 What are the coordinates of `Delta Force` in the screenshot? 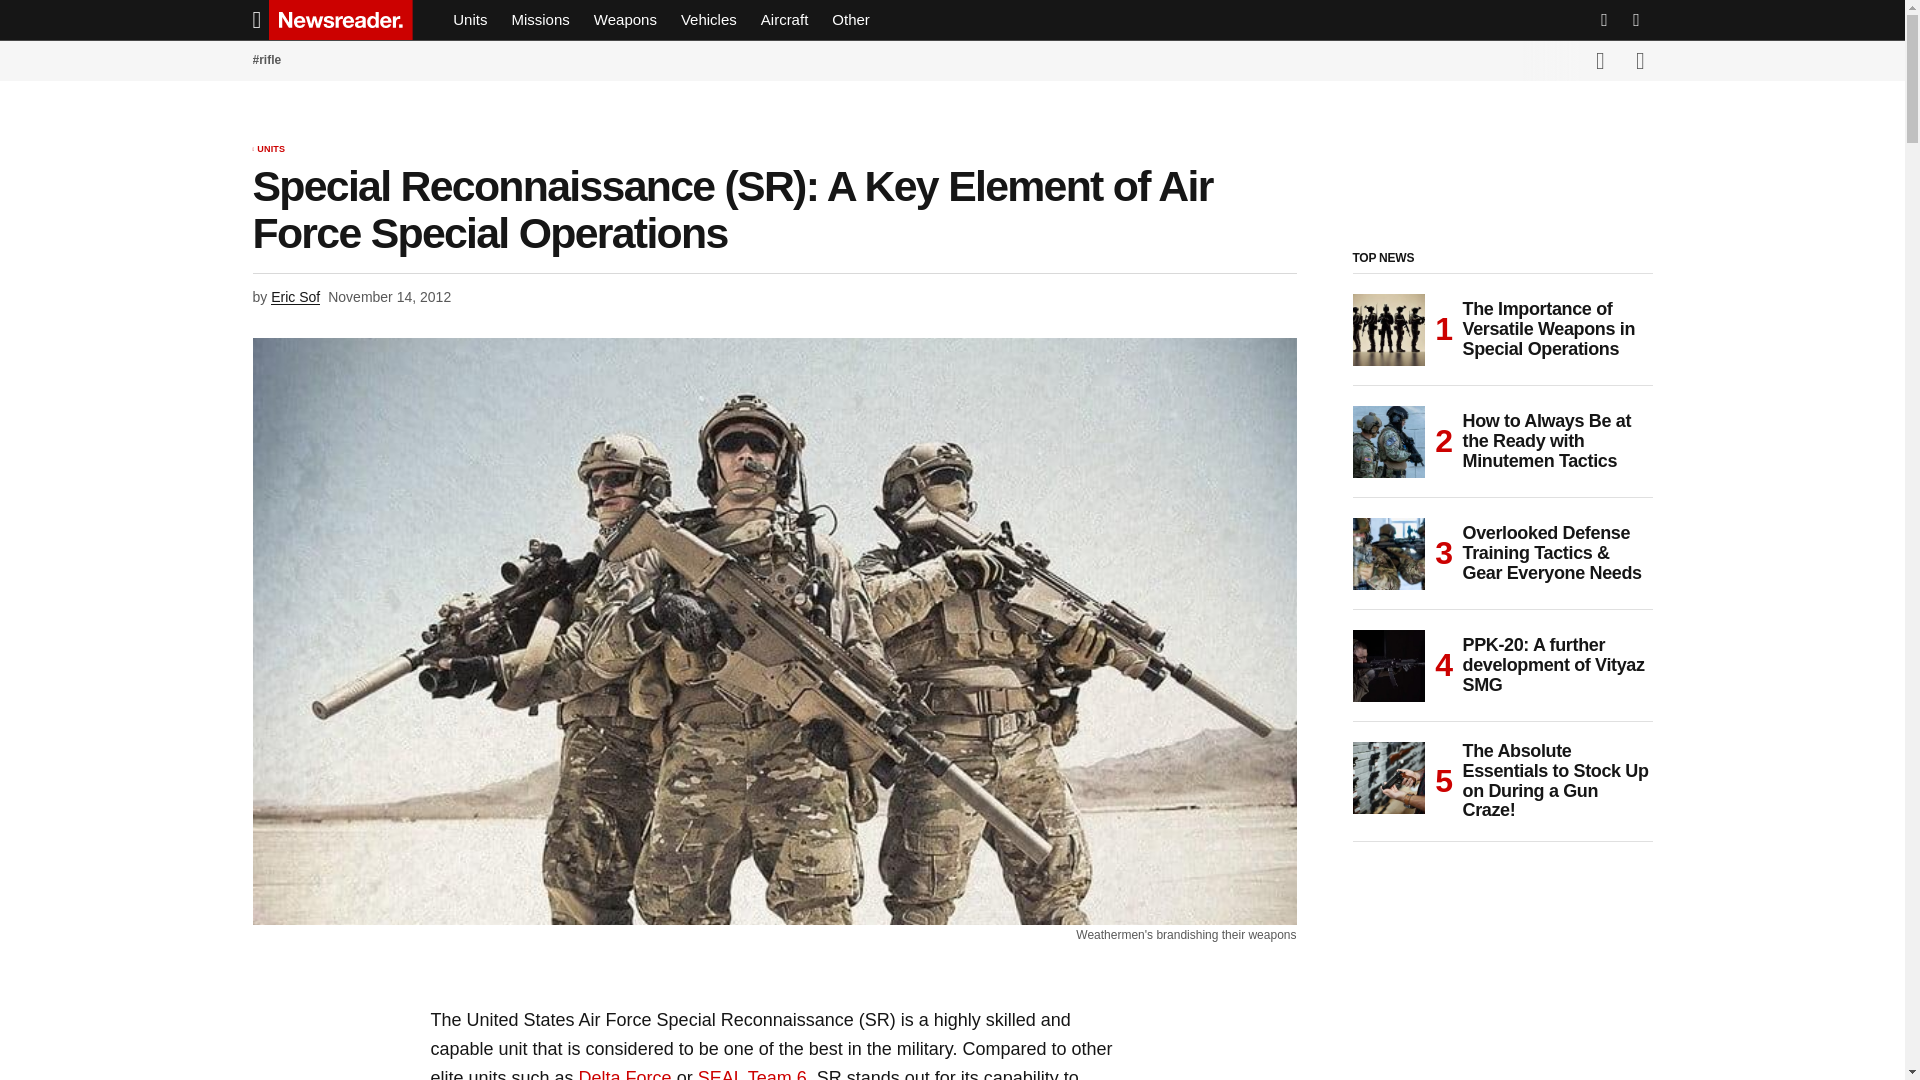 It's located at (626, 1074).